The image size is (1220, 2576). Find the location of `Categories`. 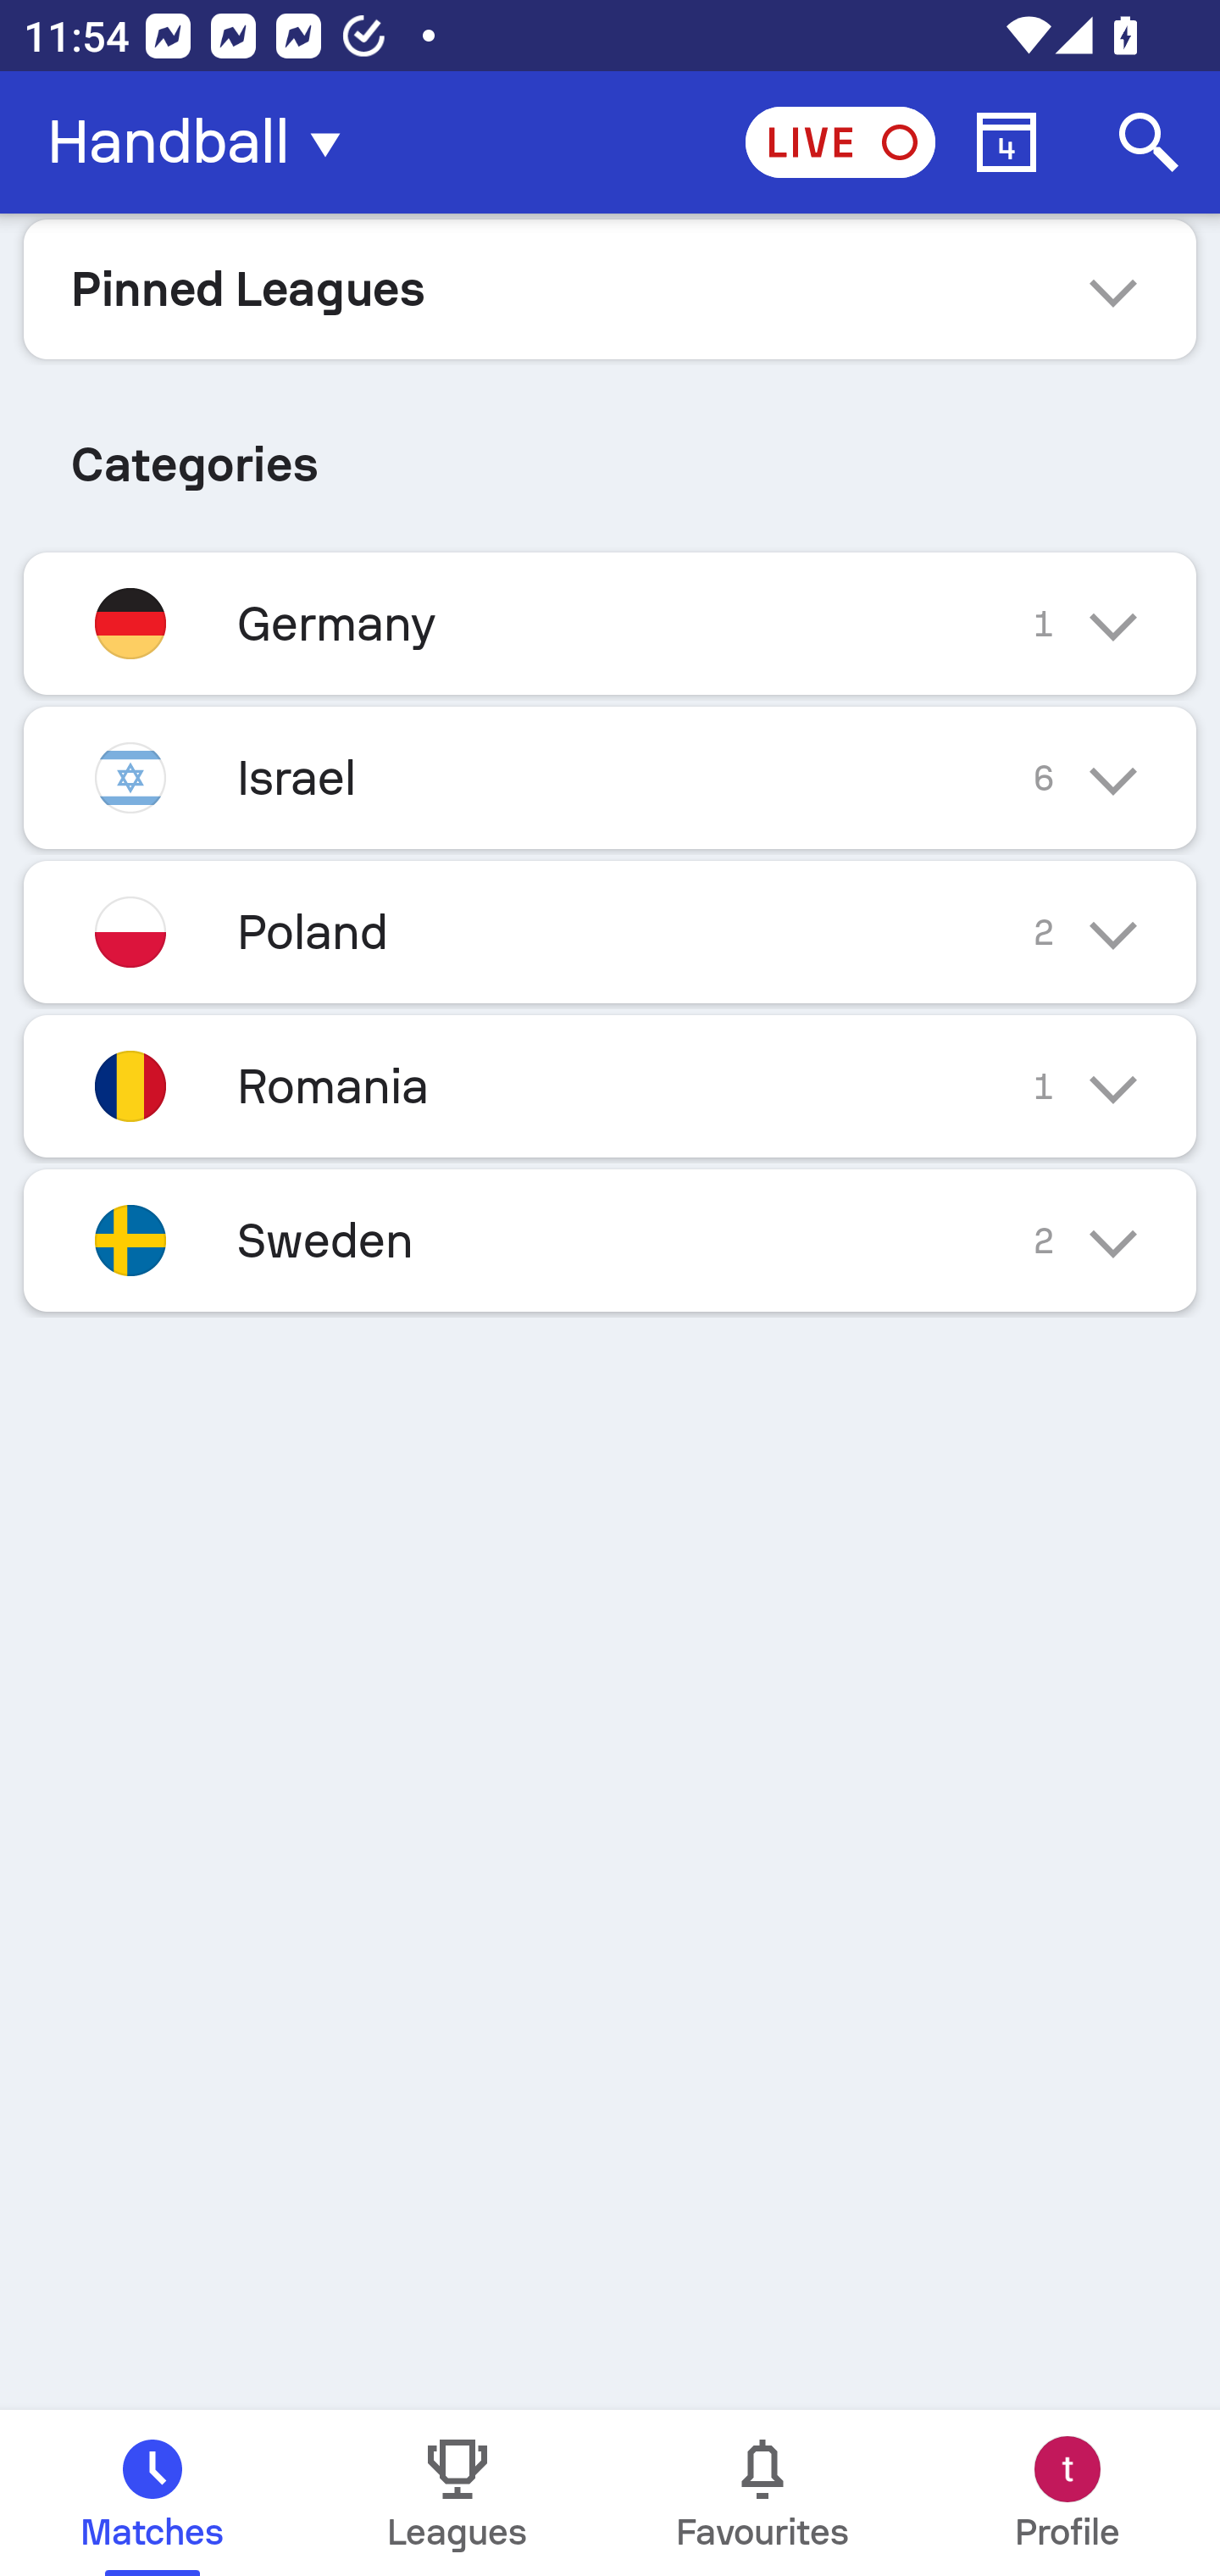

Categories is located at coordinates (610, 452).